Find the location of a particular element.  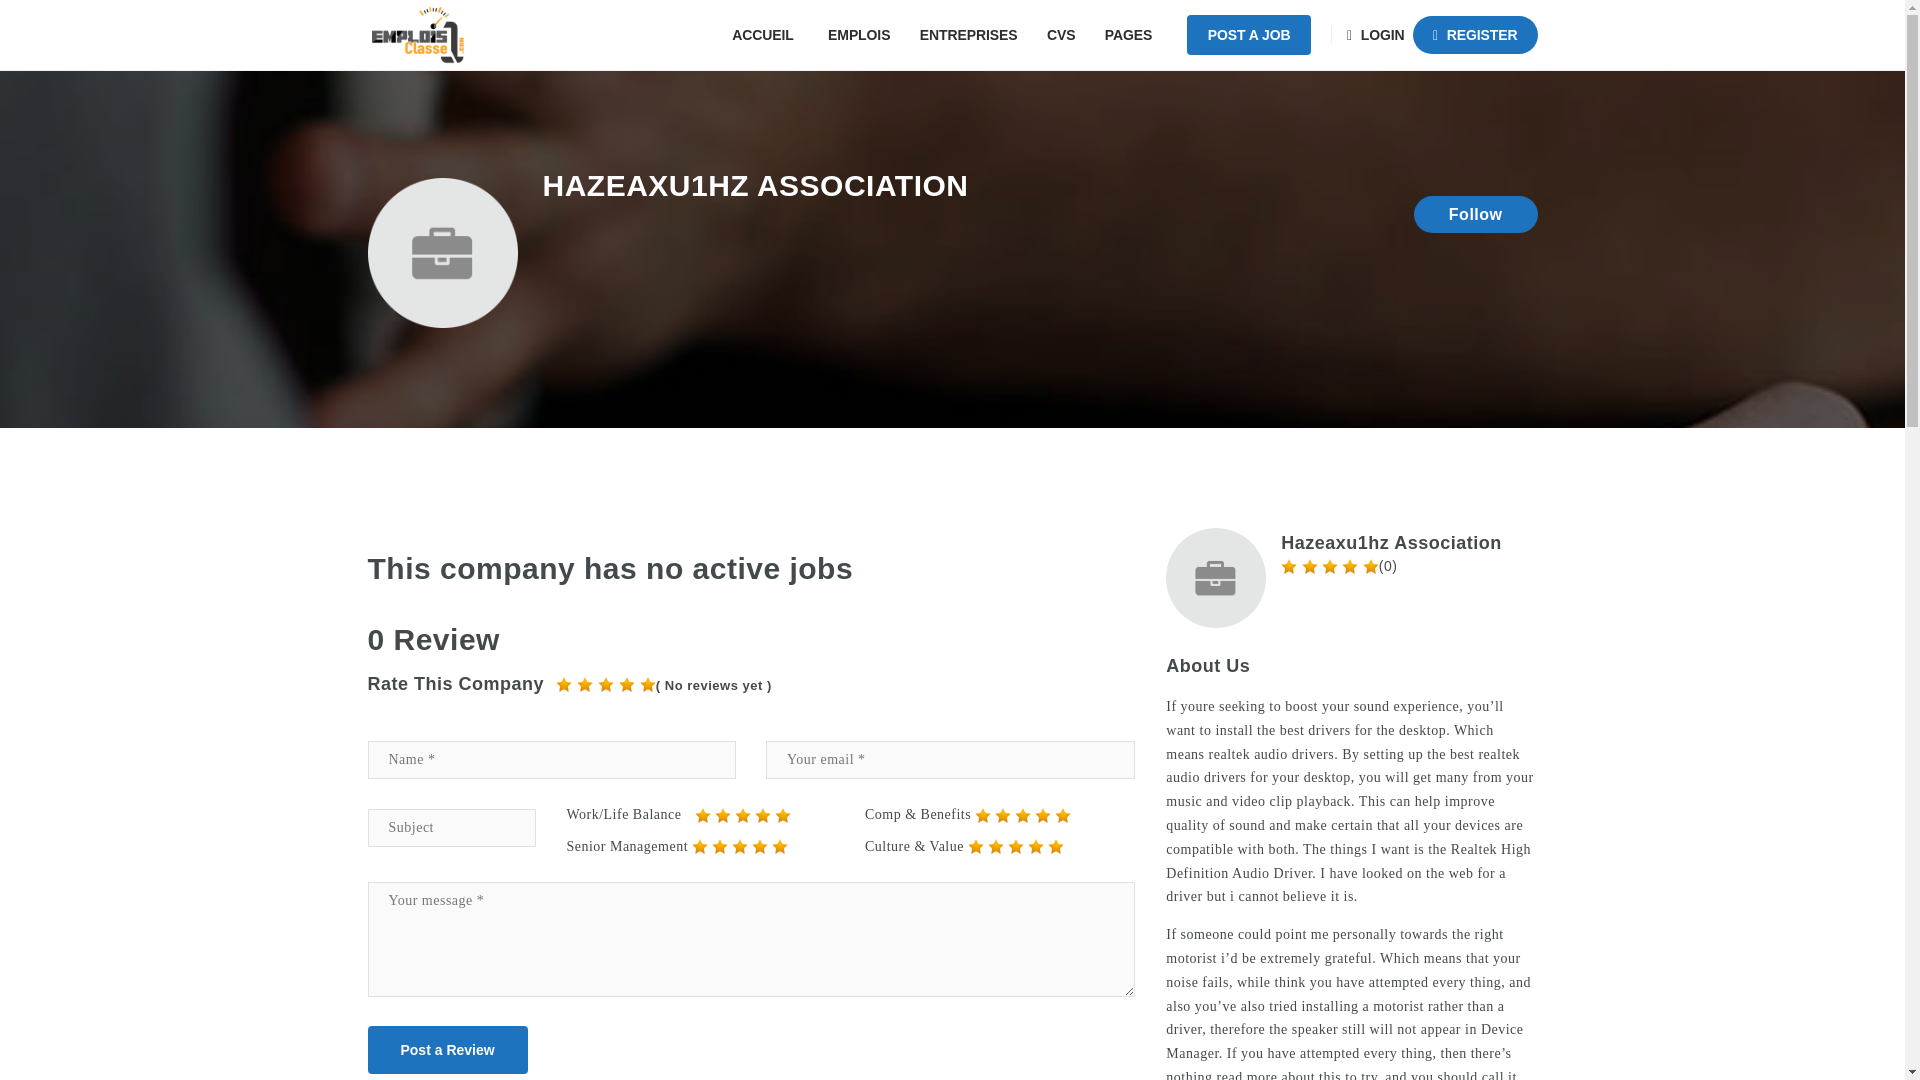

 REGISTER is located at coordinates (1475, 35).